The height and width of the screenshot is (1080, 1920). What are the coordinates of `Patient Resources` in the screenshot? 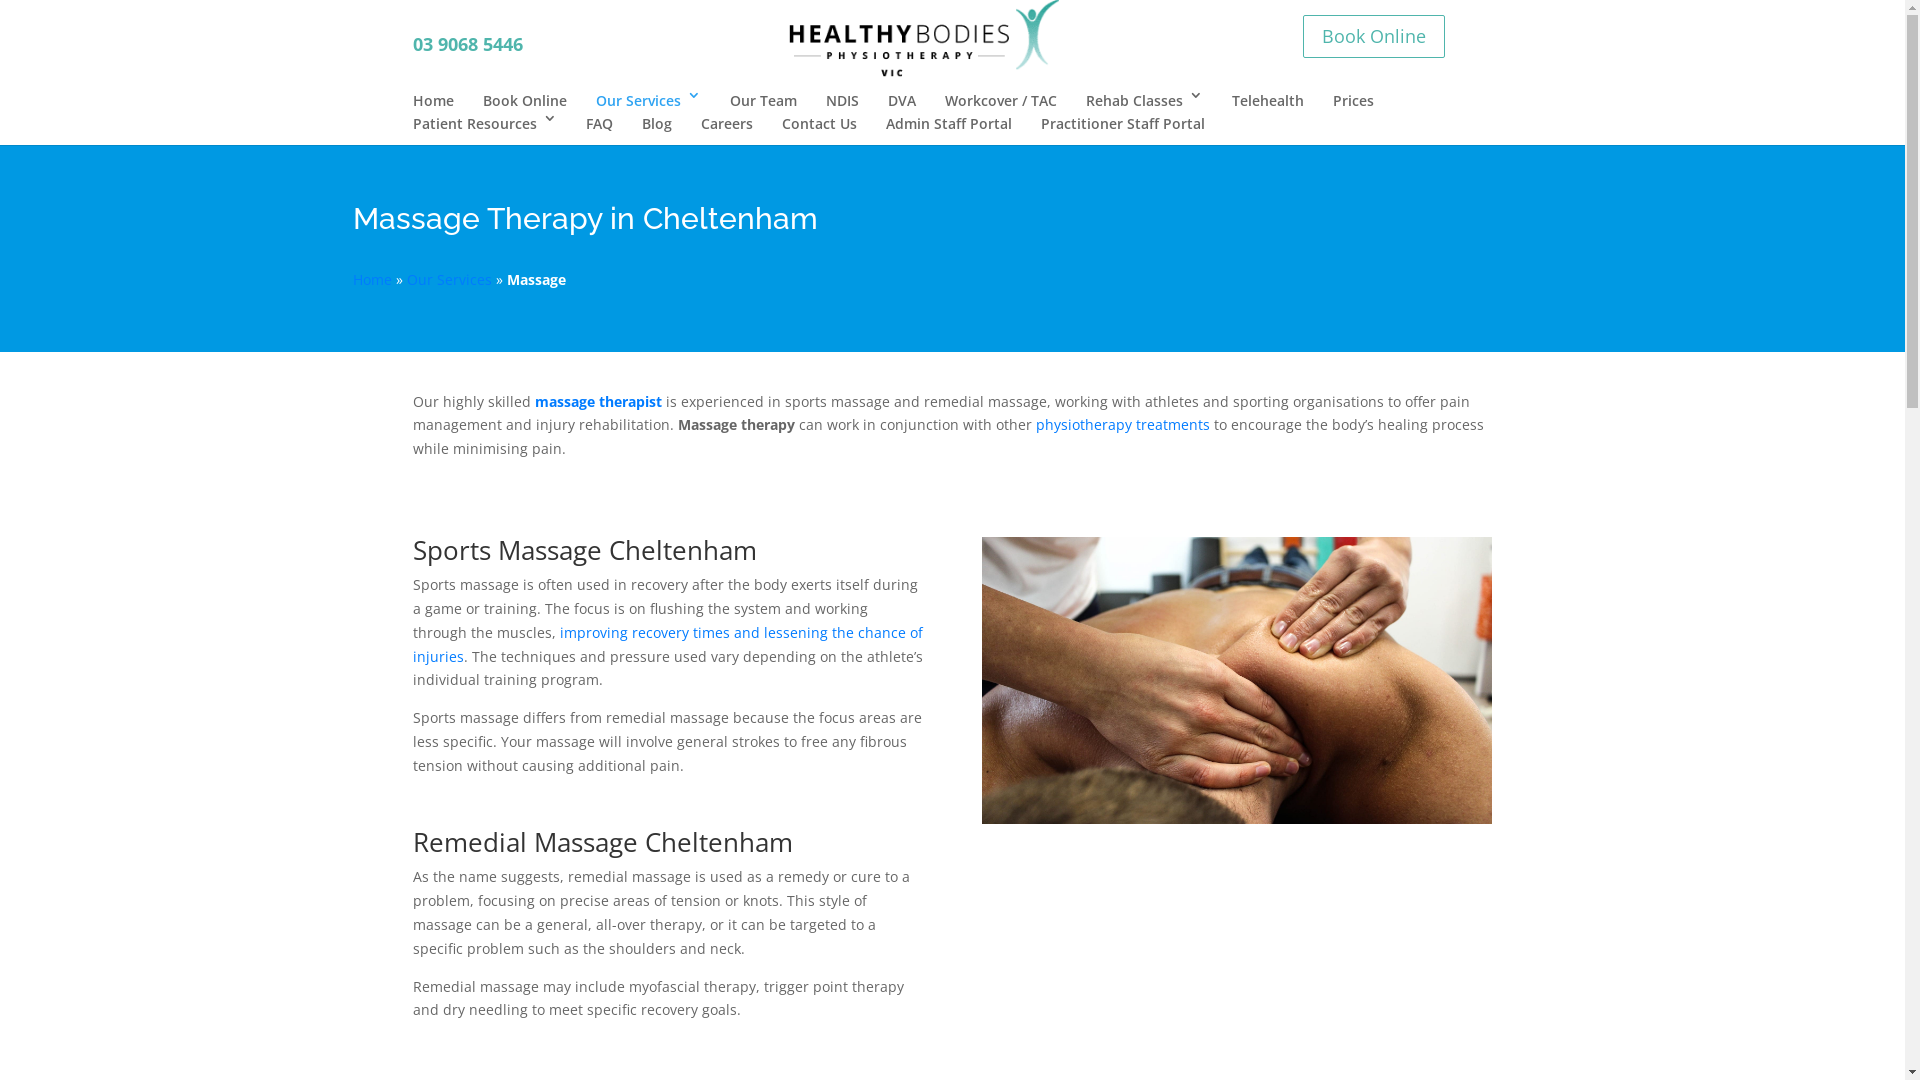 It's located at (484, 124).